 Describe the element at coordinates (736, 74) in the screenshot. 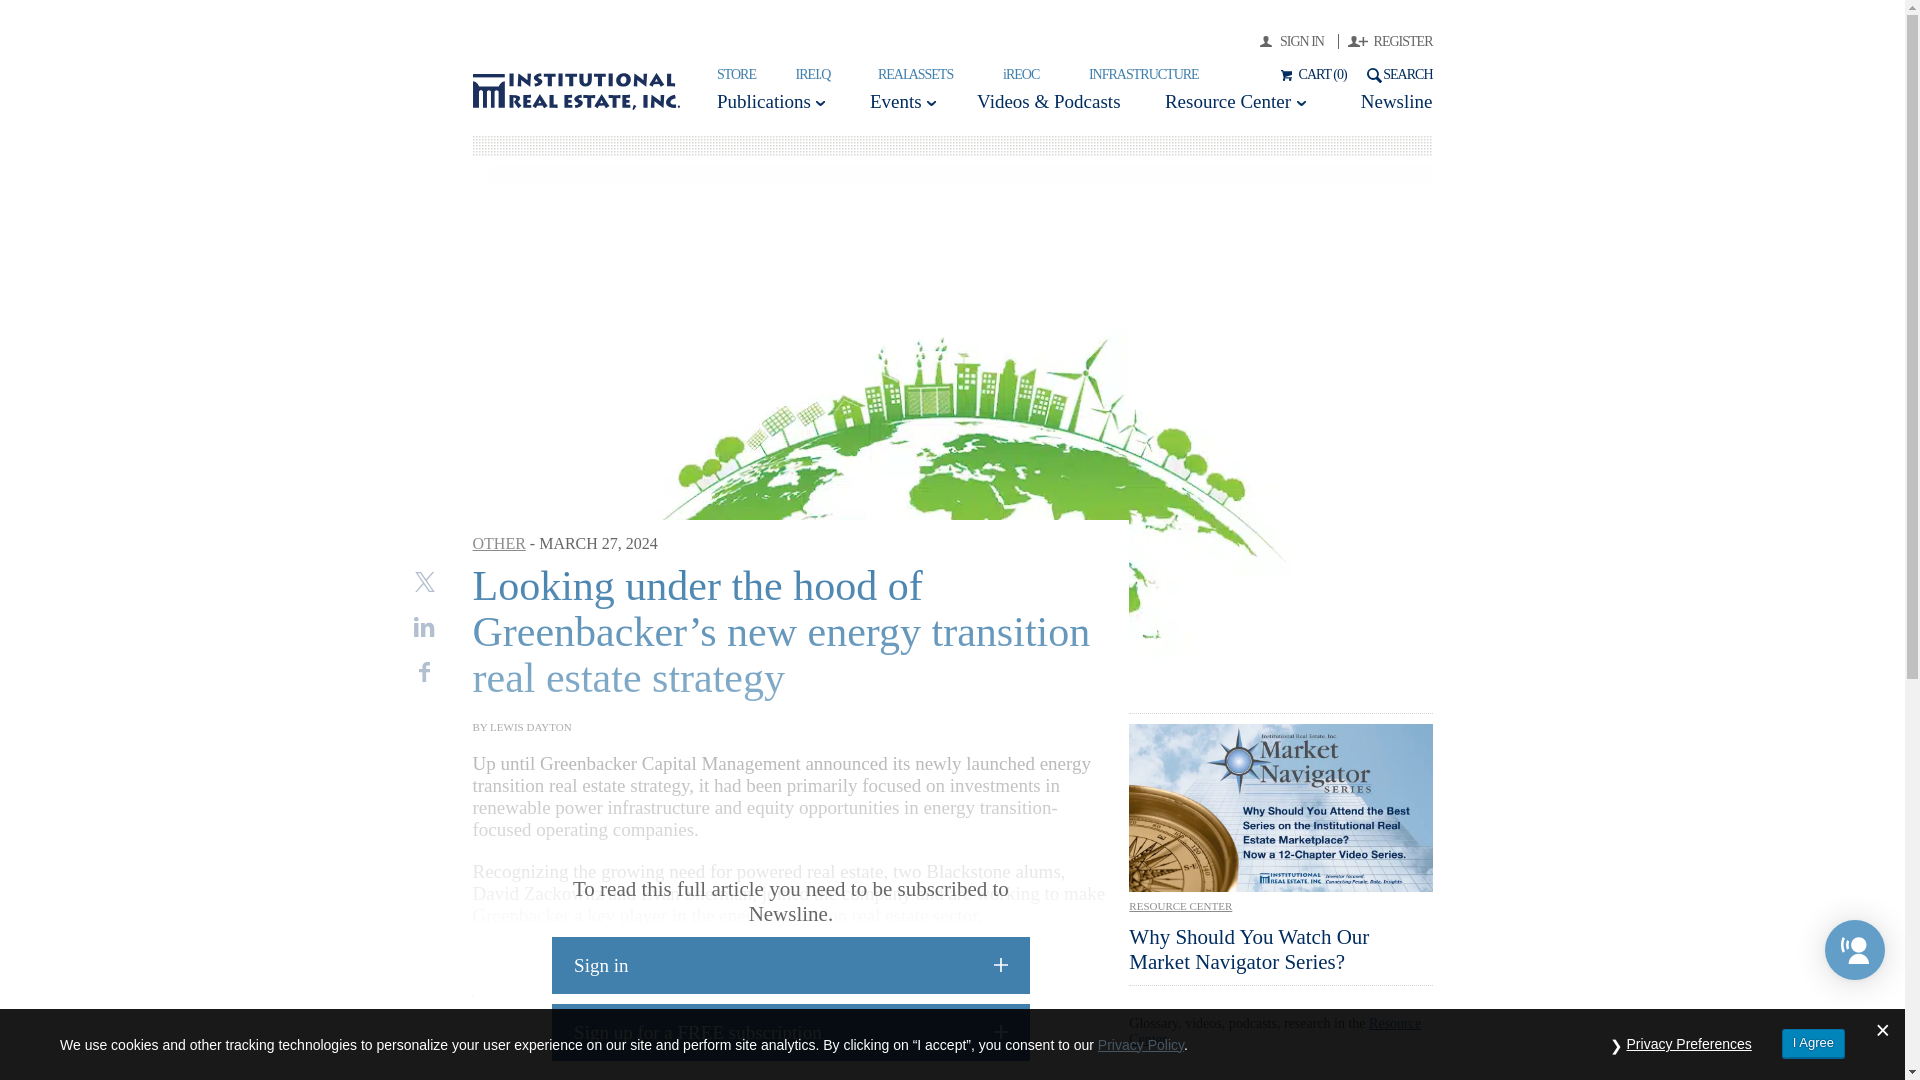

I see `STORE` at that location.